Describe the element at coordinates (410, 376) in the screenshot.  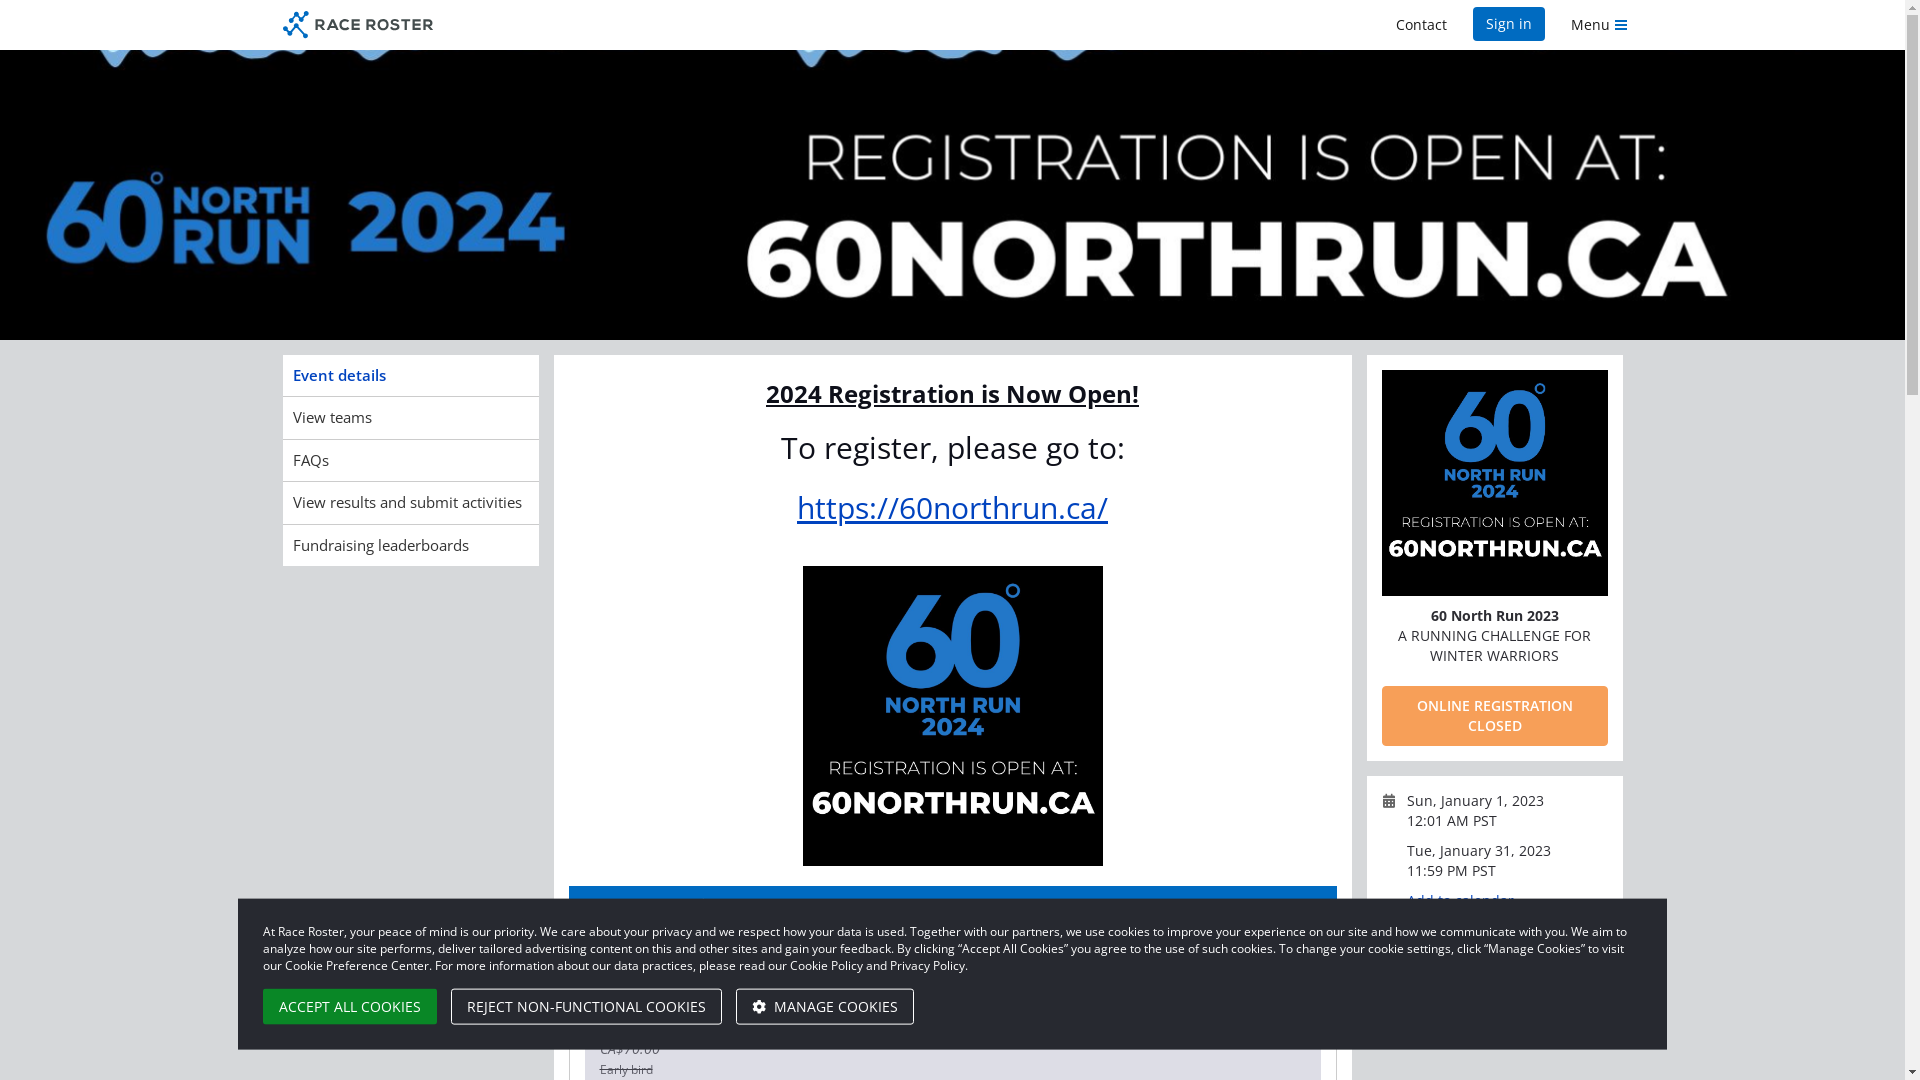
I see `Event details` at that location.